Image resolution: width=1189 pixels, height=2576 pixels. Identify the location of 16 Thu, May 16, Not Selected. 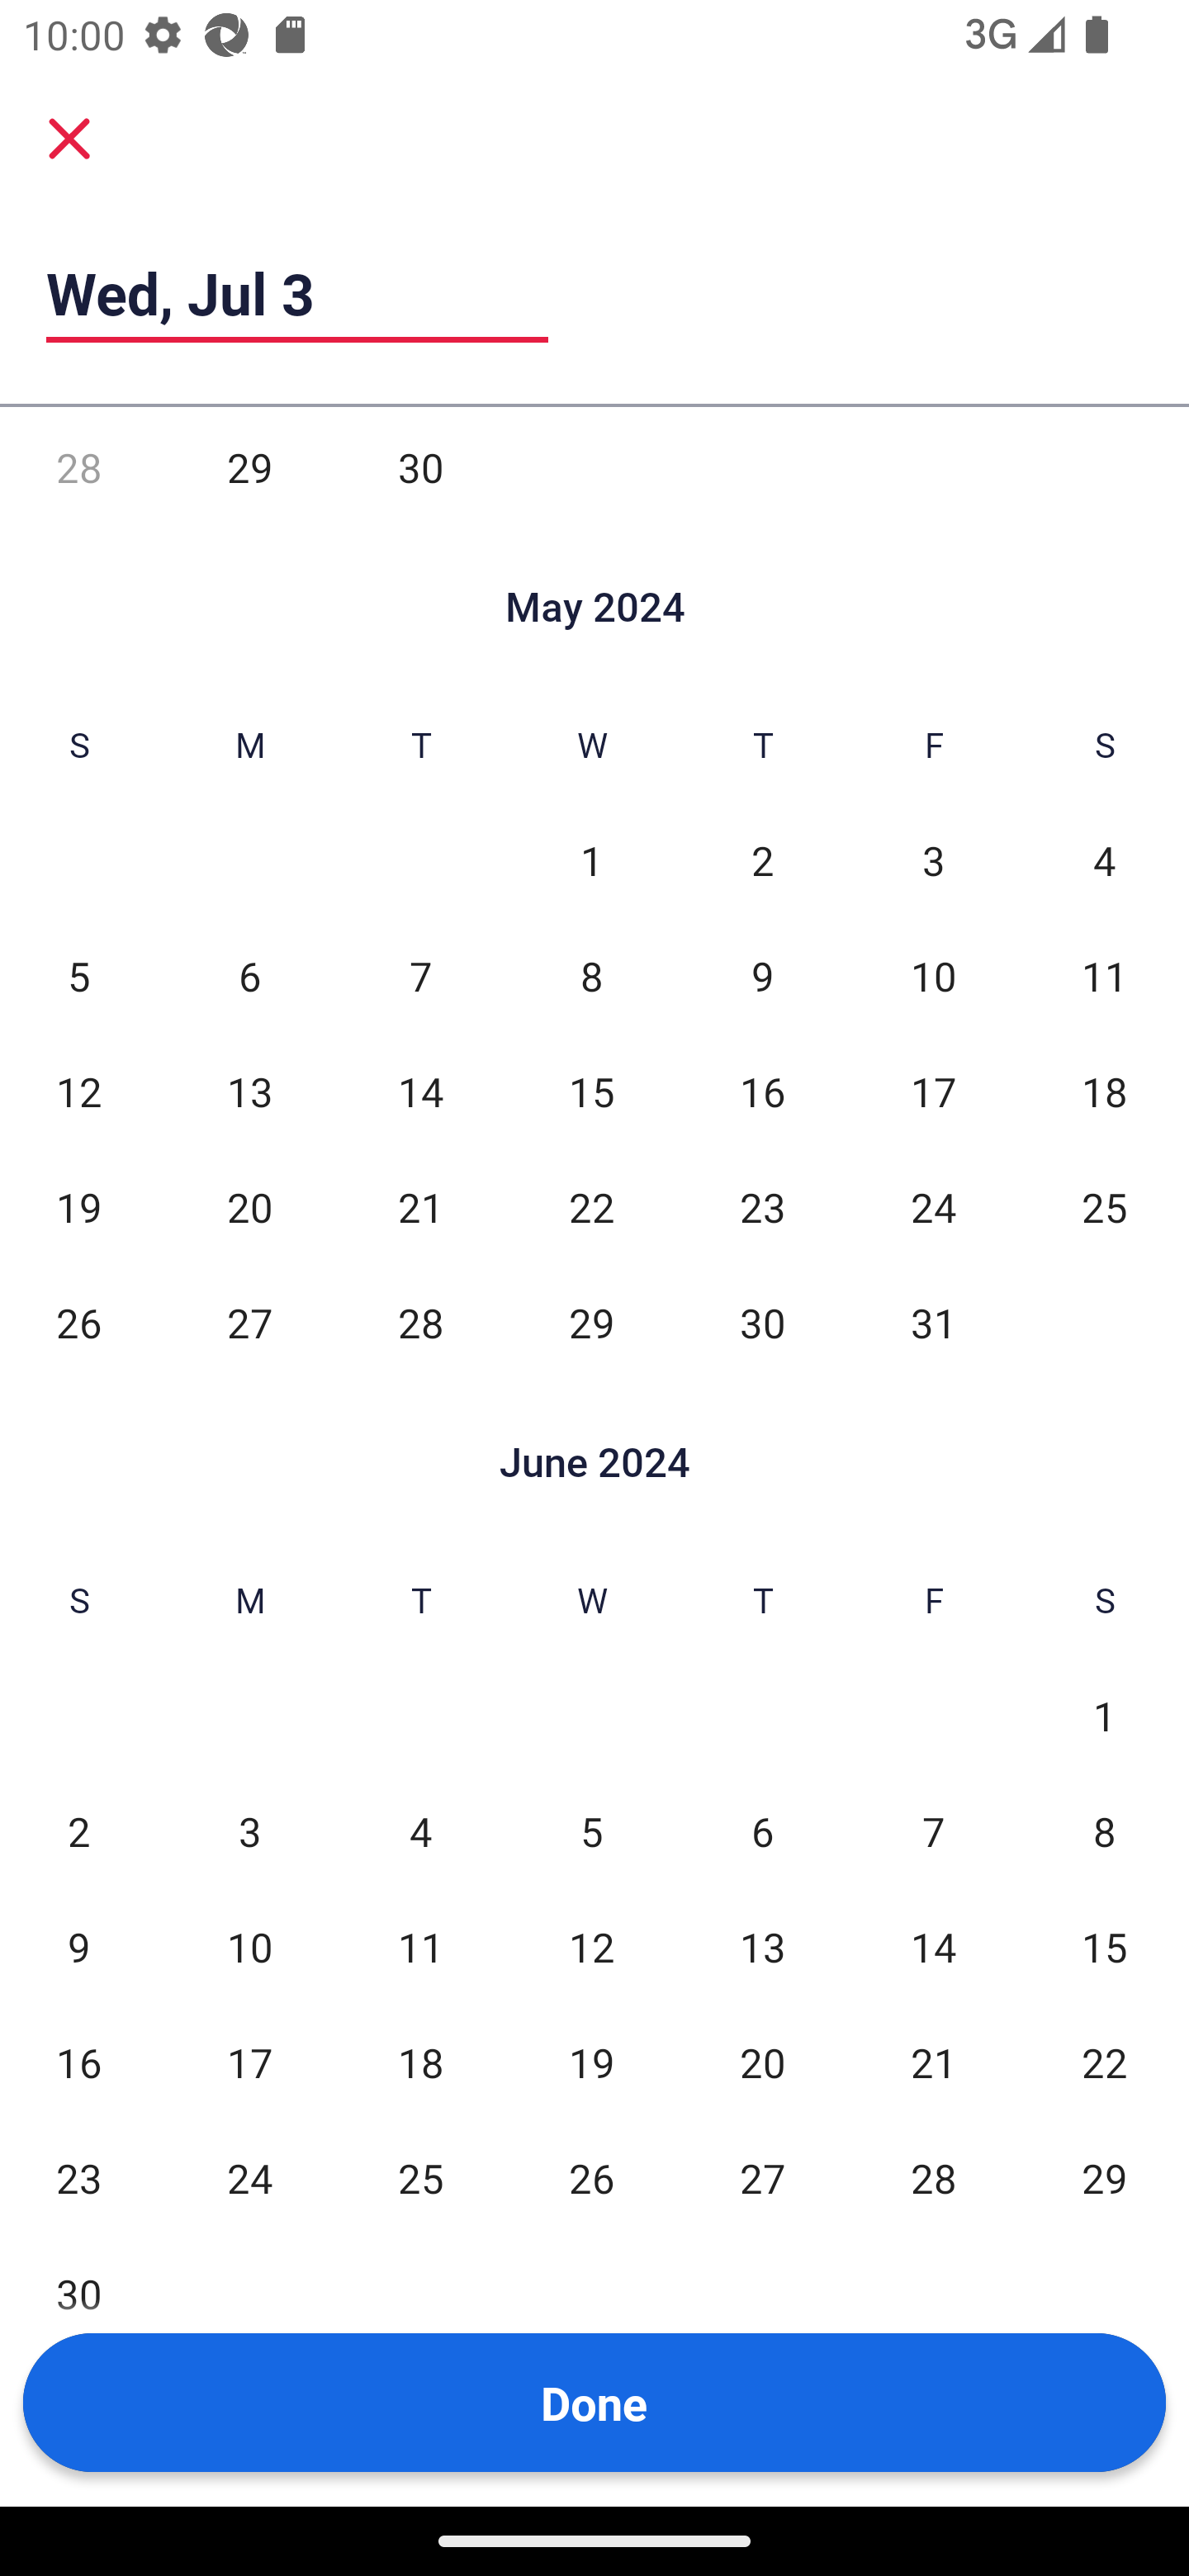
(762, 1091).